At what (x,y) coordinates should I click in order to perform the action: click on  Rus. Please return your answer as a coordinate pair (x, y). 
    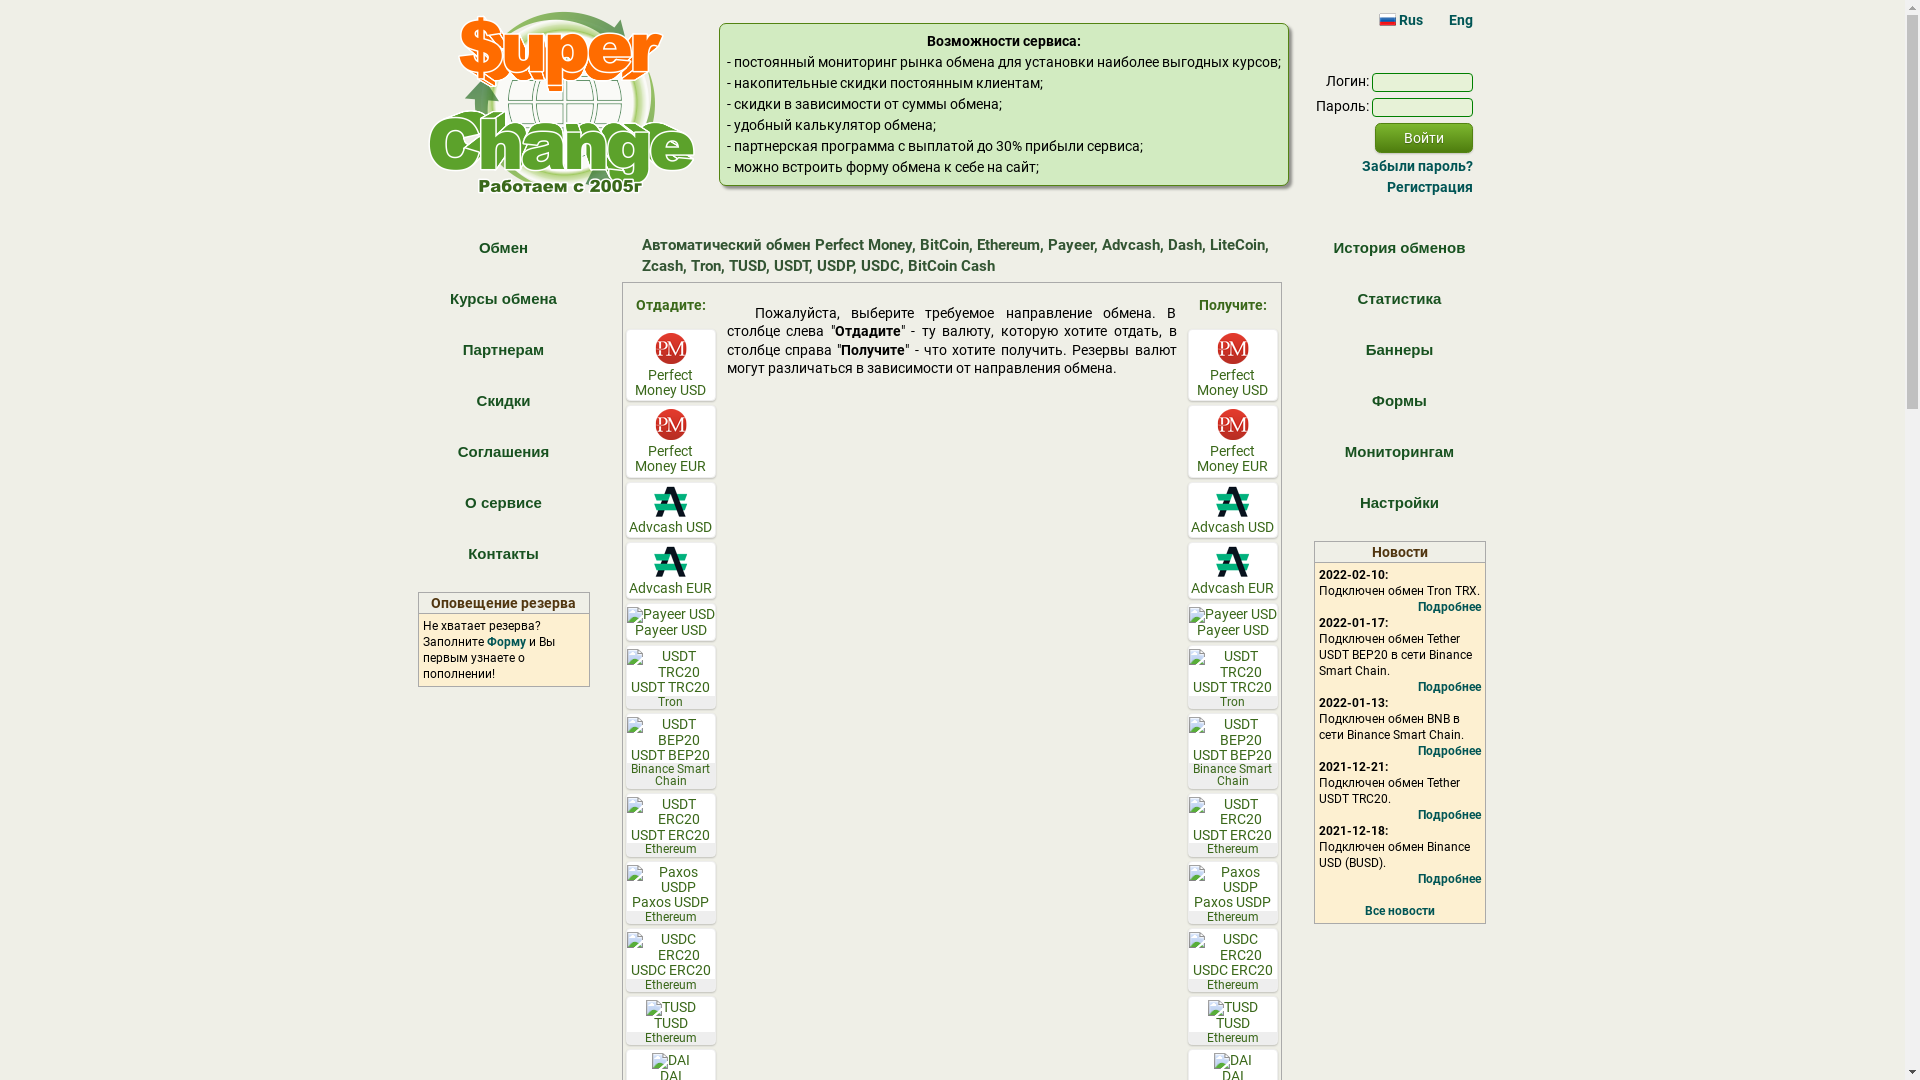
    Looking at the image, I should click on (1400, 20).